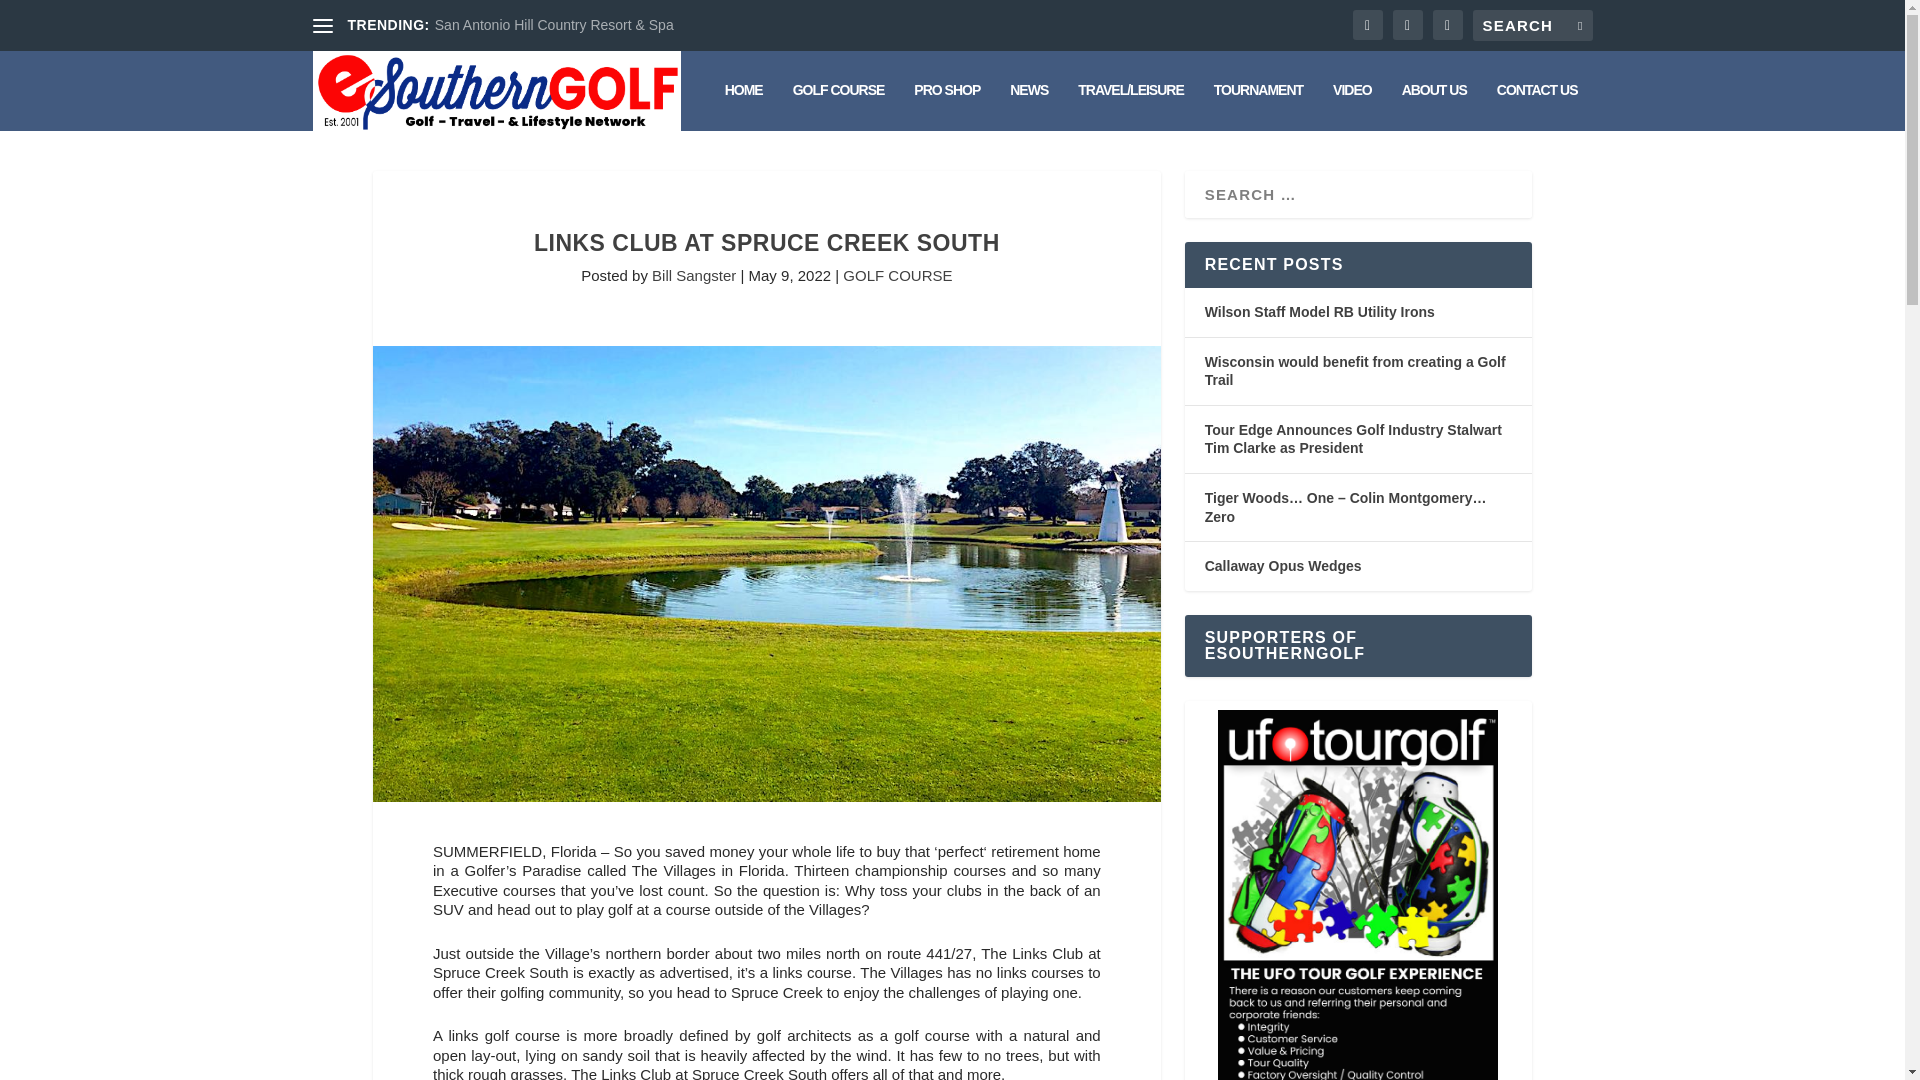 The height and width of the screenshot is (1080, 1920). I want to click on PRO SHOP, so click(946, 106).